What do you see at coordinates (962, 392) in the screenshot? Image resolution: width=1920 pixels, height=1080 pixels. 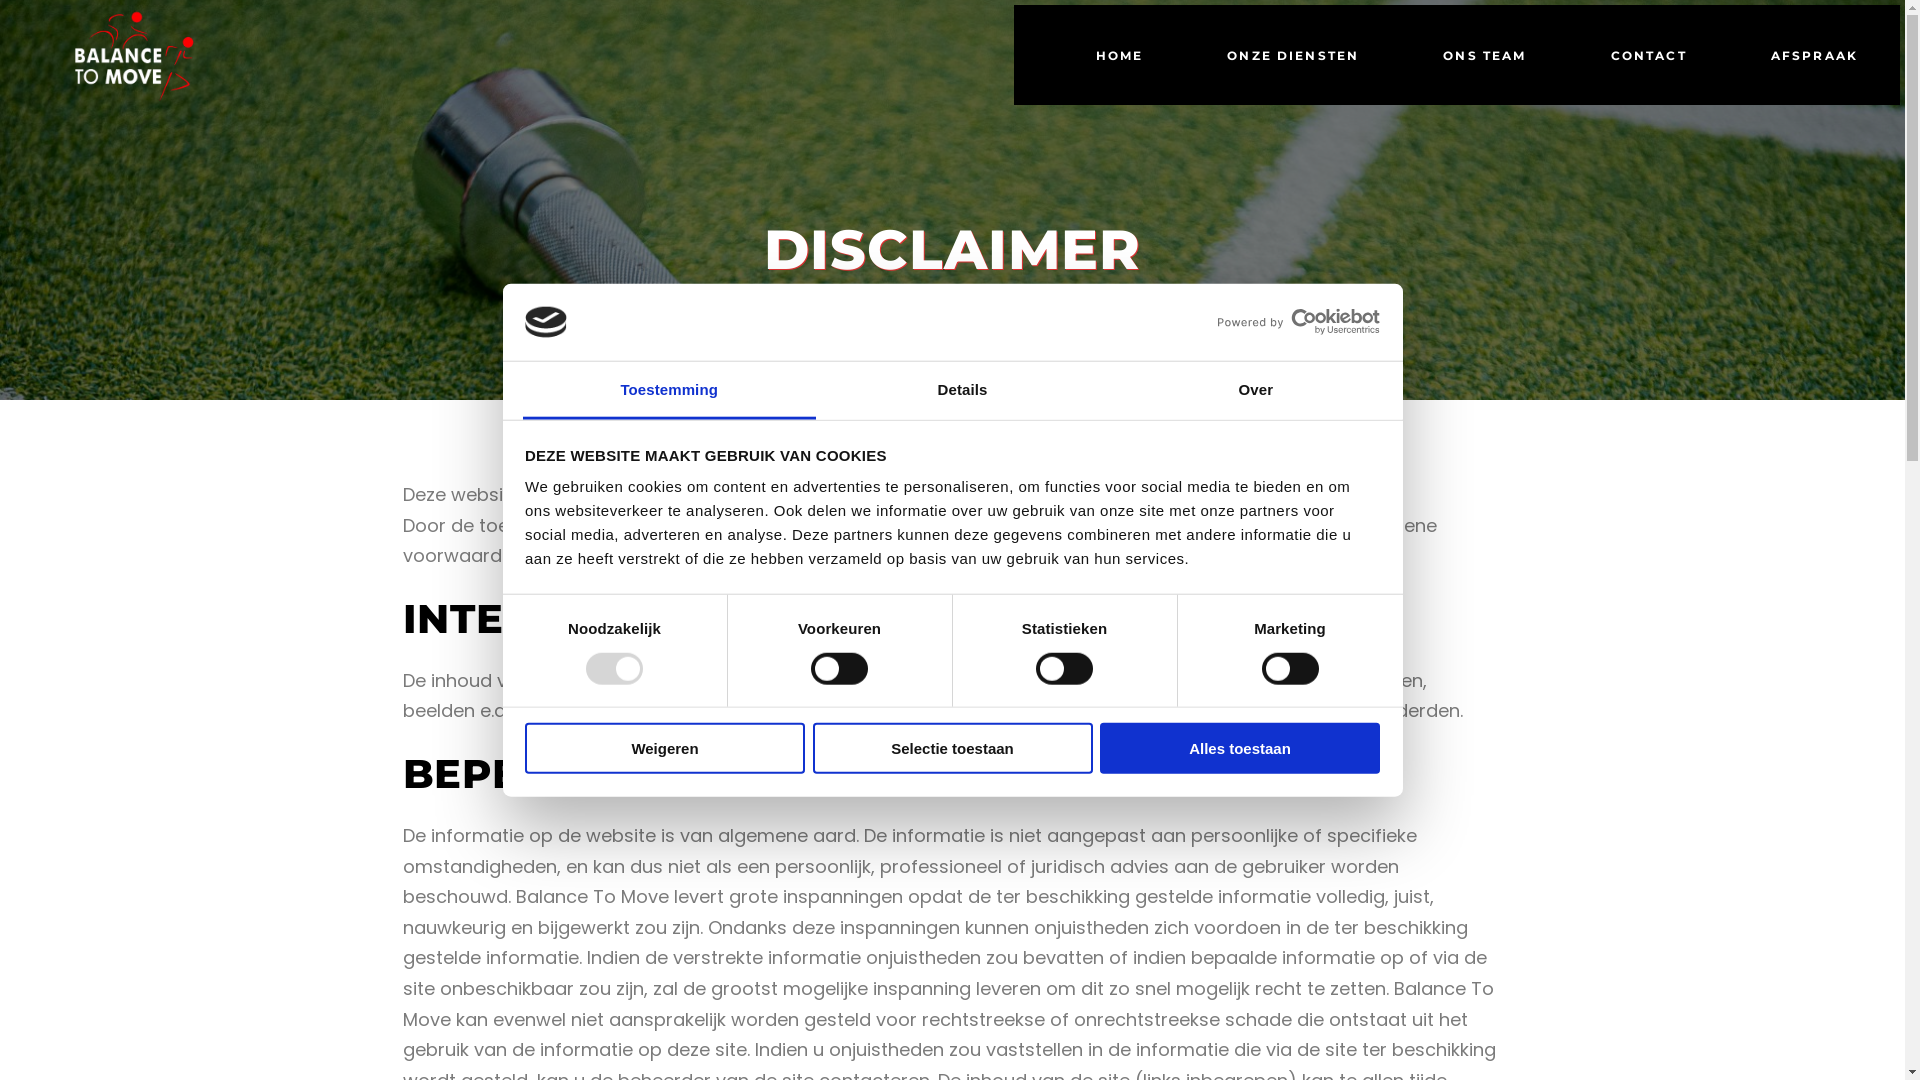 I see `Details` at bounding box center [962, 392].